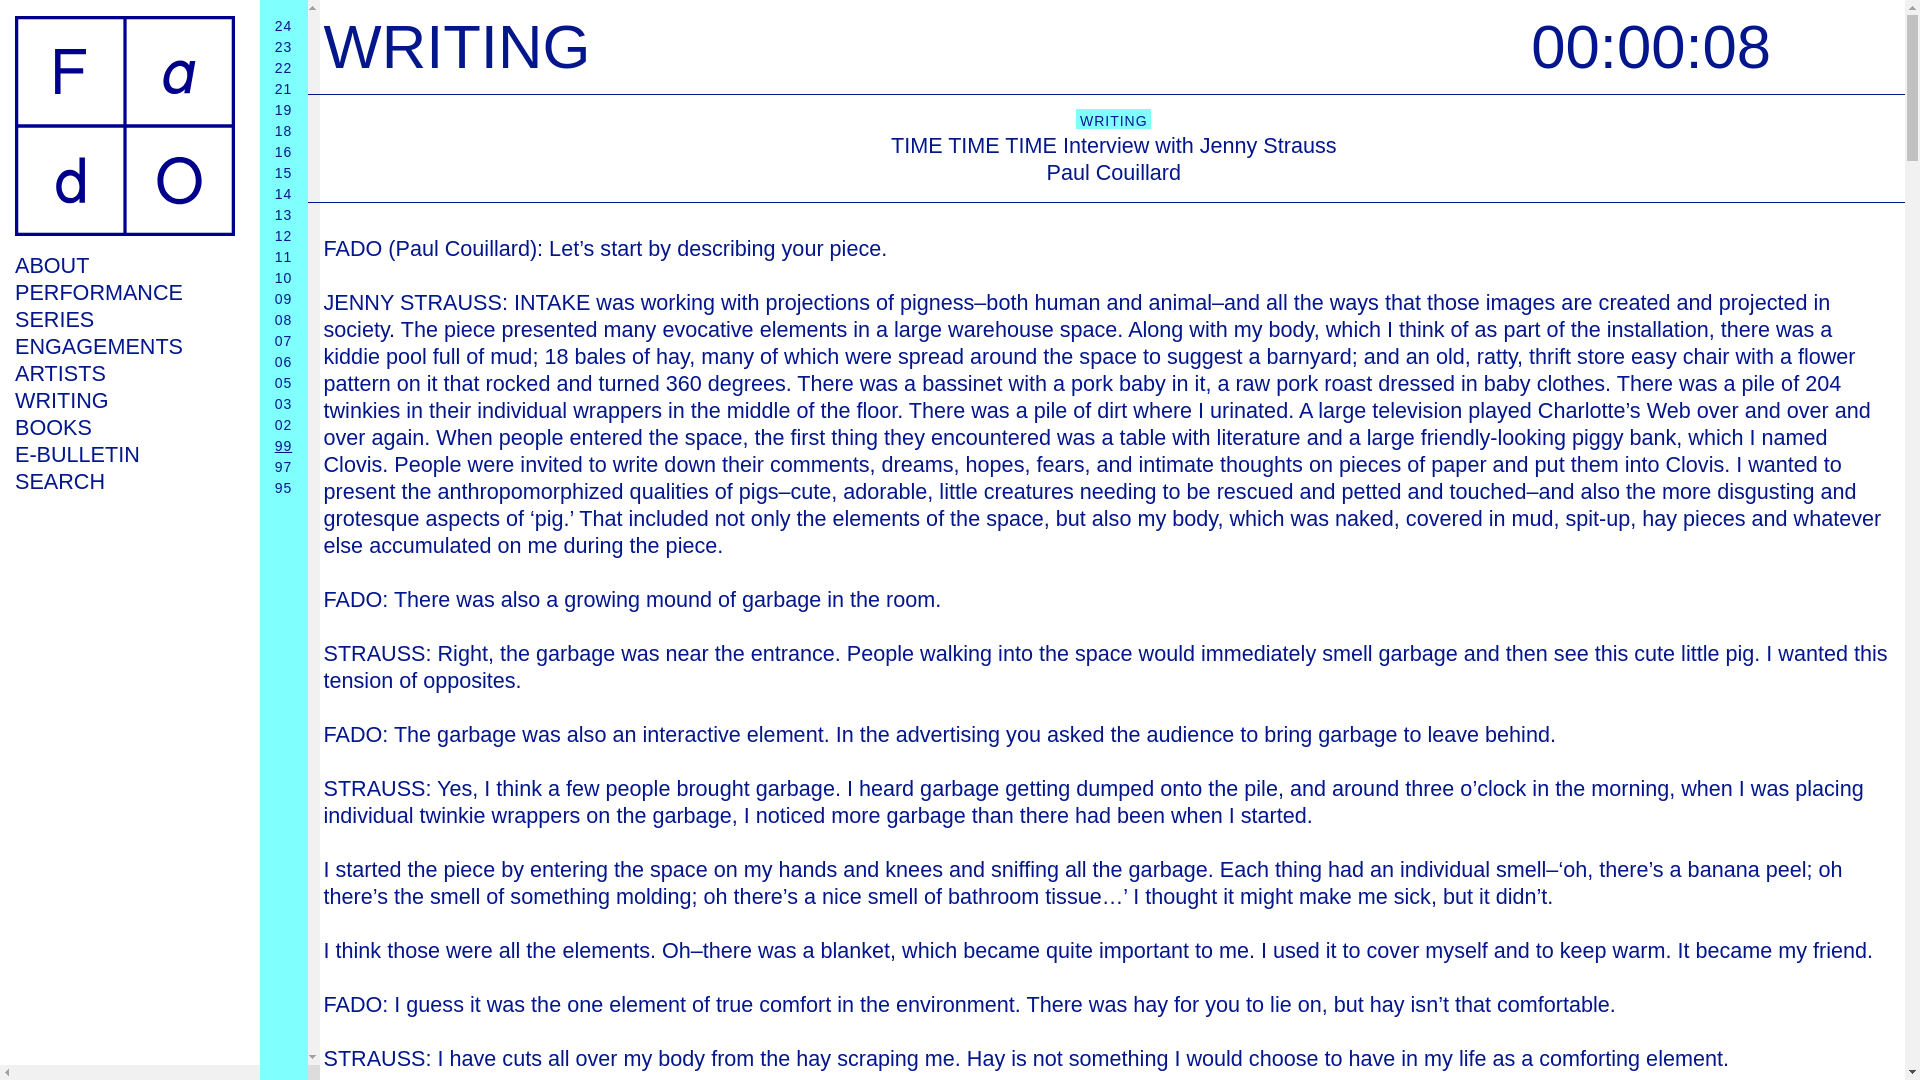 The image size is (1920, 1080). What do you see at coordinates (284, 26) in the screenshot?
I see `24` at bounding box center [284, 26].